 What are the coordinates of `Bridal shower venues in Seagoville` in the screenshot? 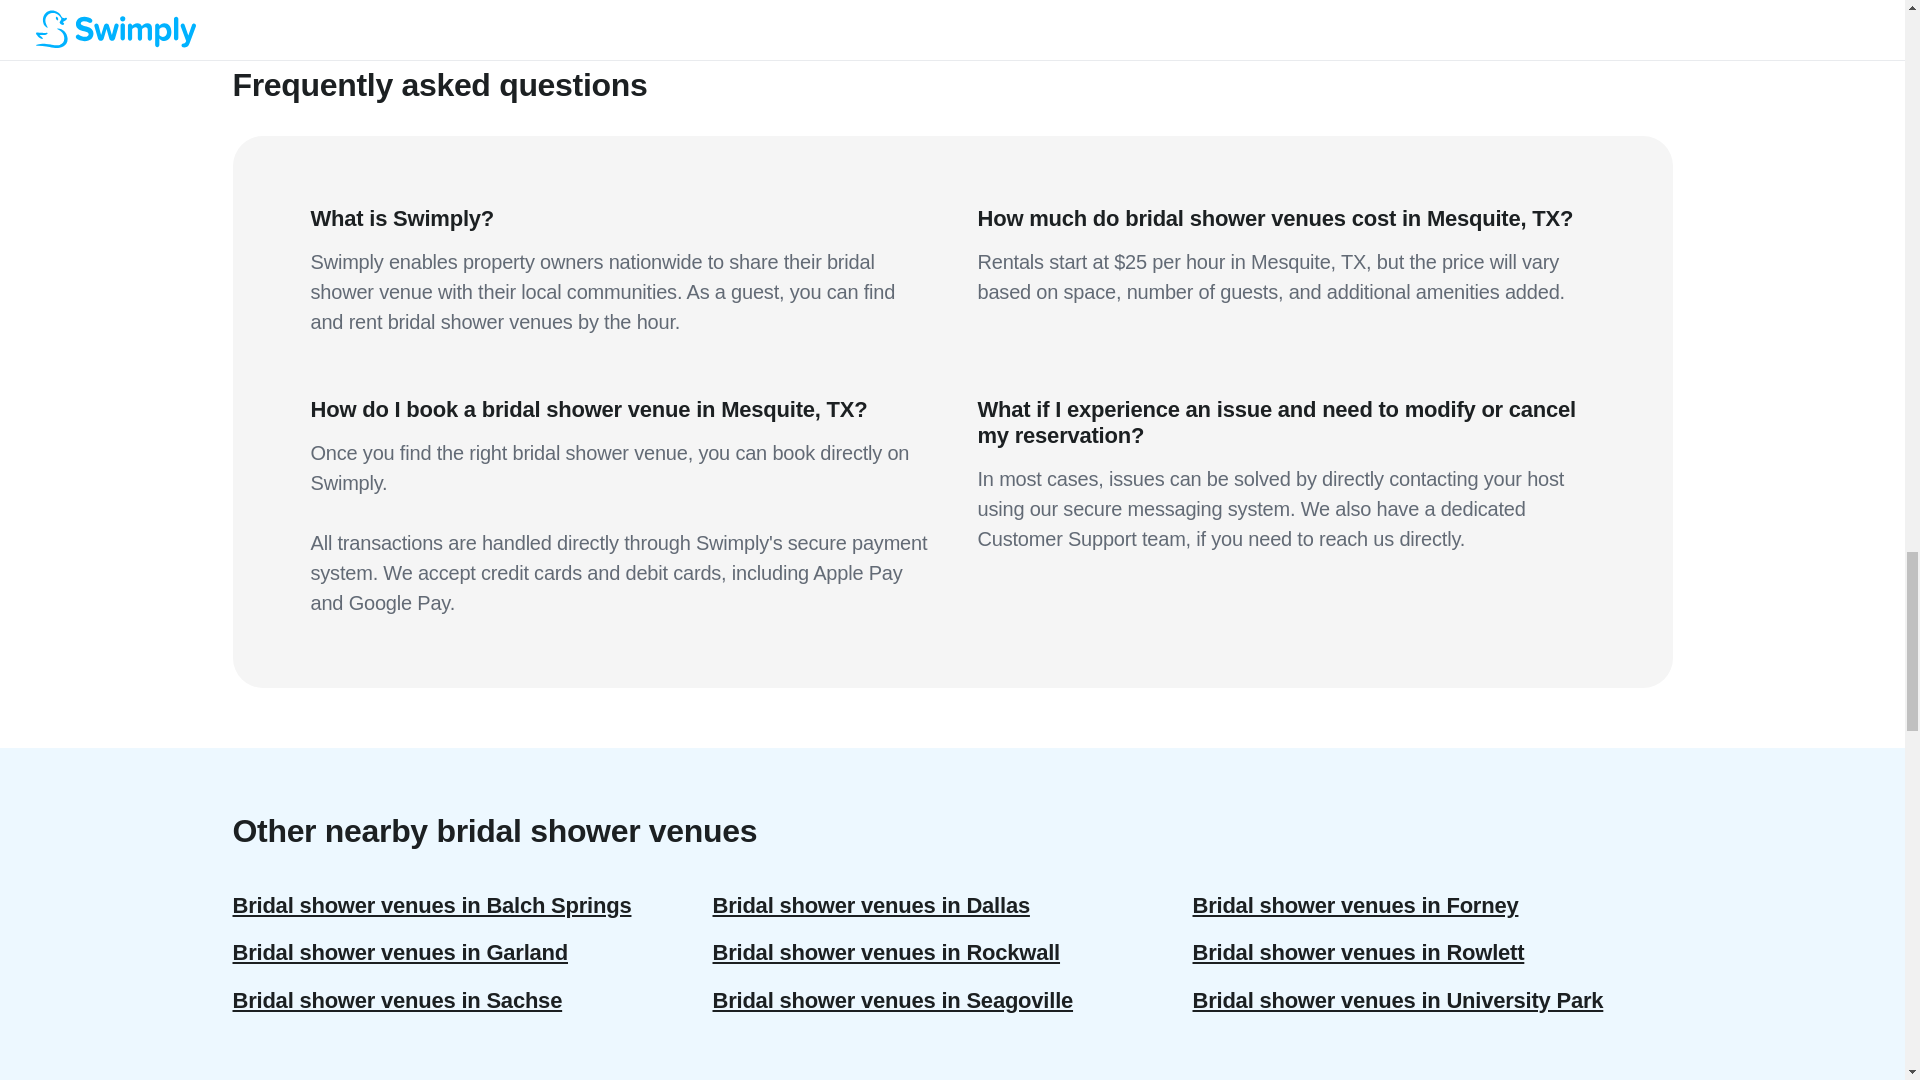 It's located at (952, 1000).